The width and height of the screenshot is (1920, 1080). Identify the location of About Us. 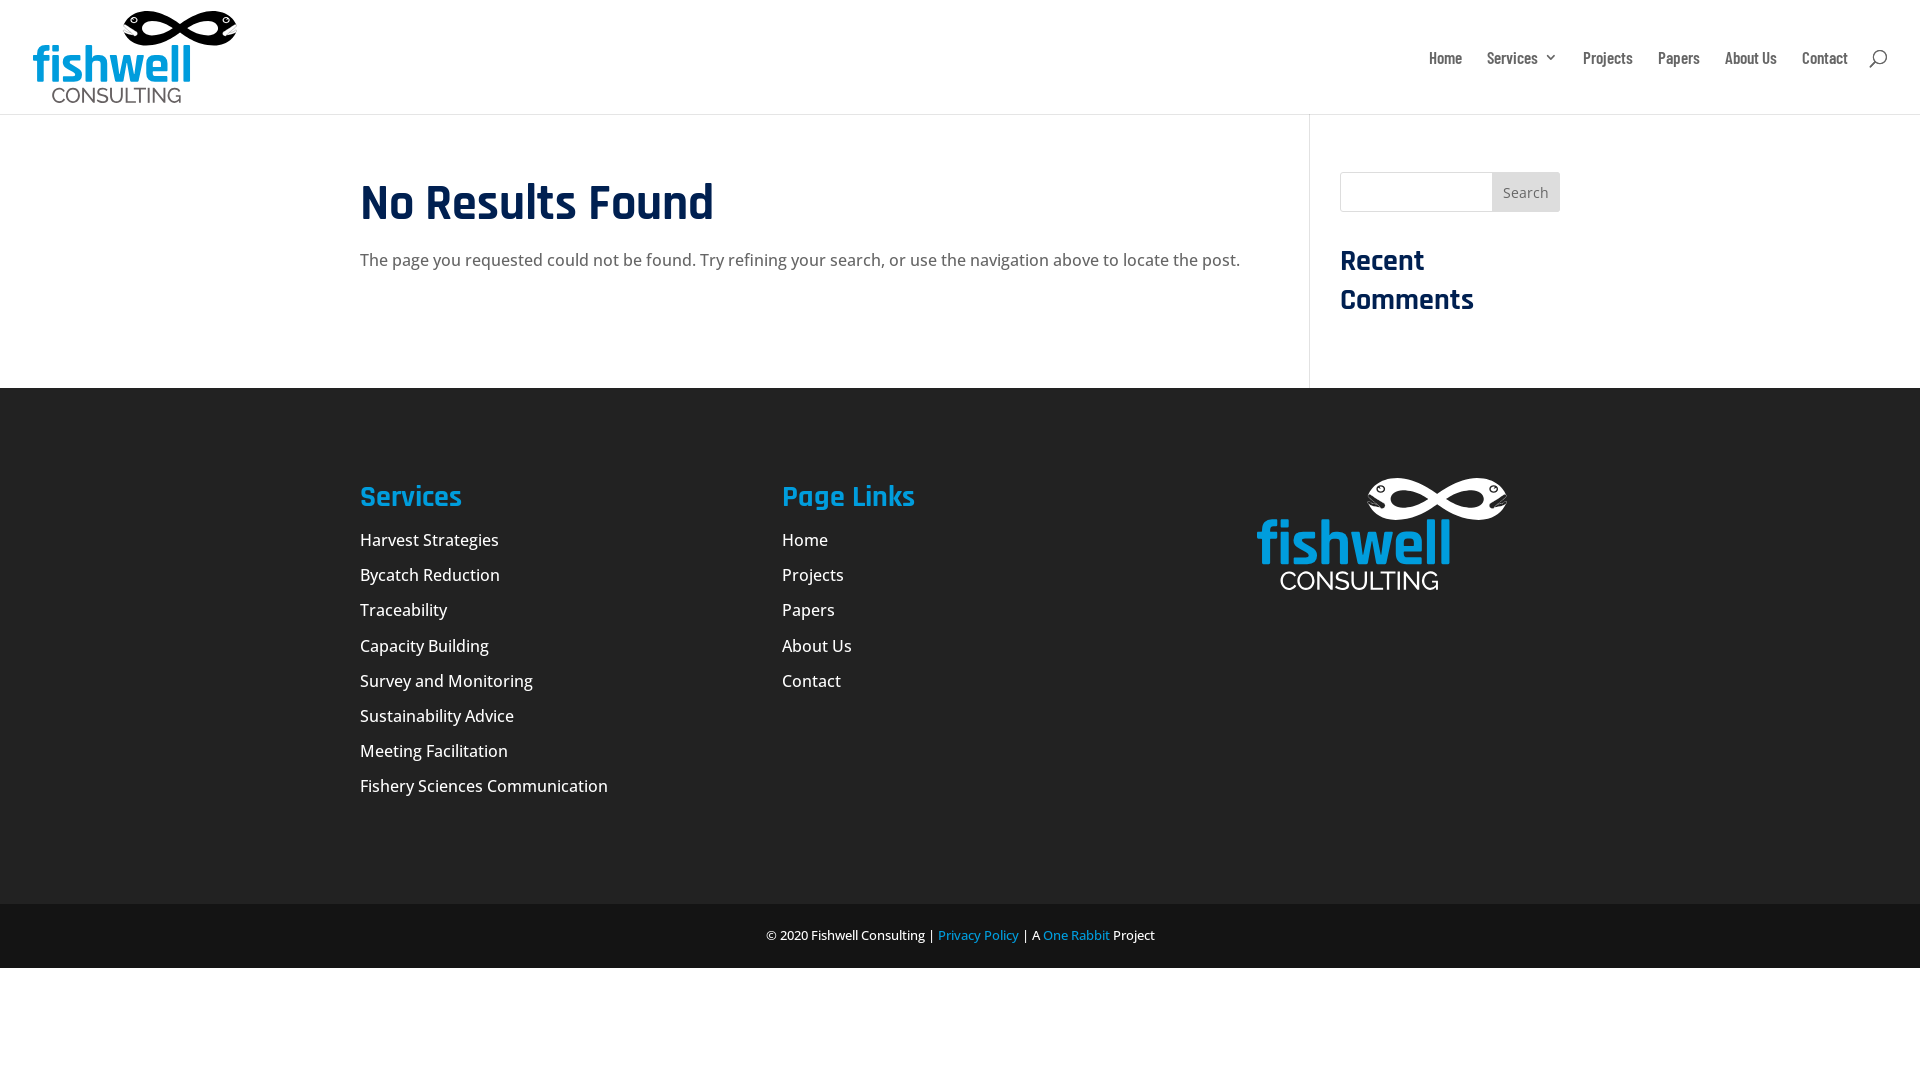
(1751, 82).